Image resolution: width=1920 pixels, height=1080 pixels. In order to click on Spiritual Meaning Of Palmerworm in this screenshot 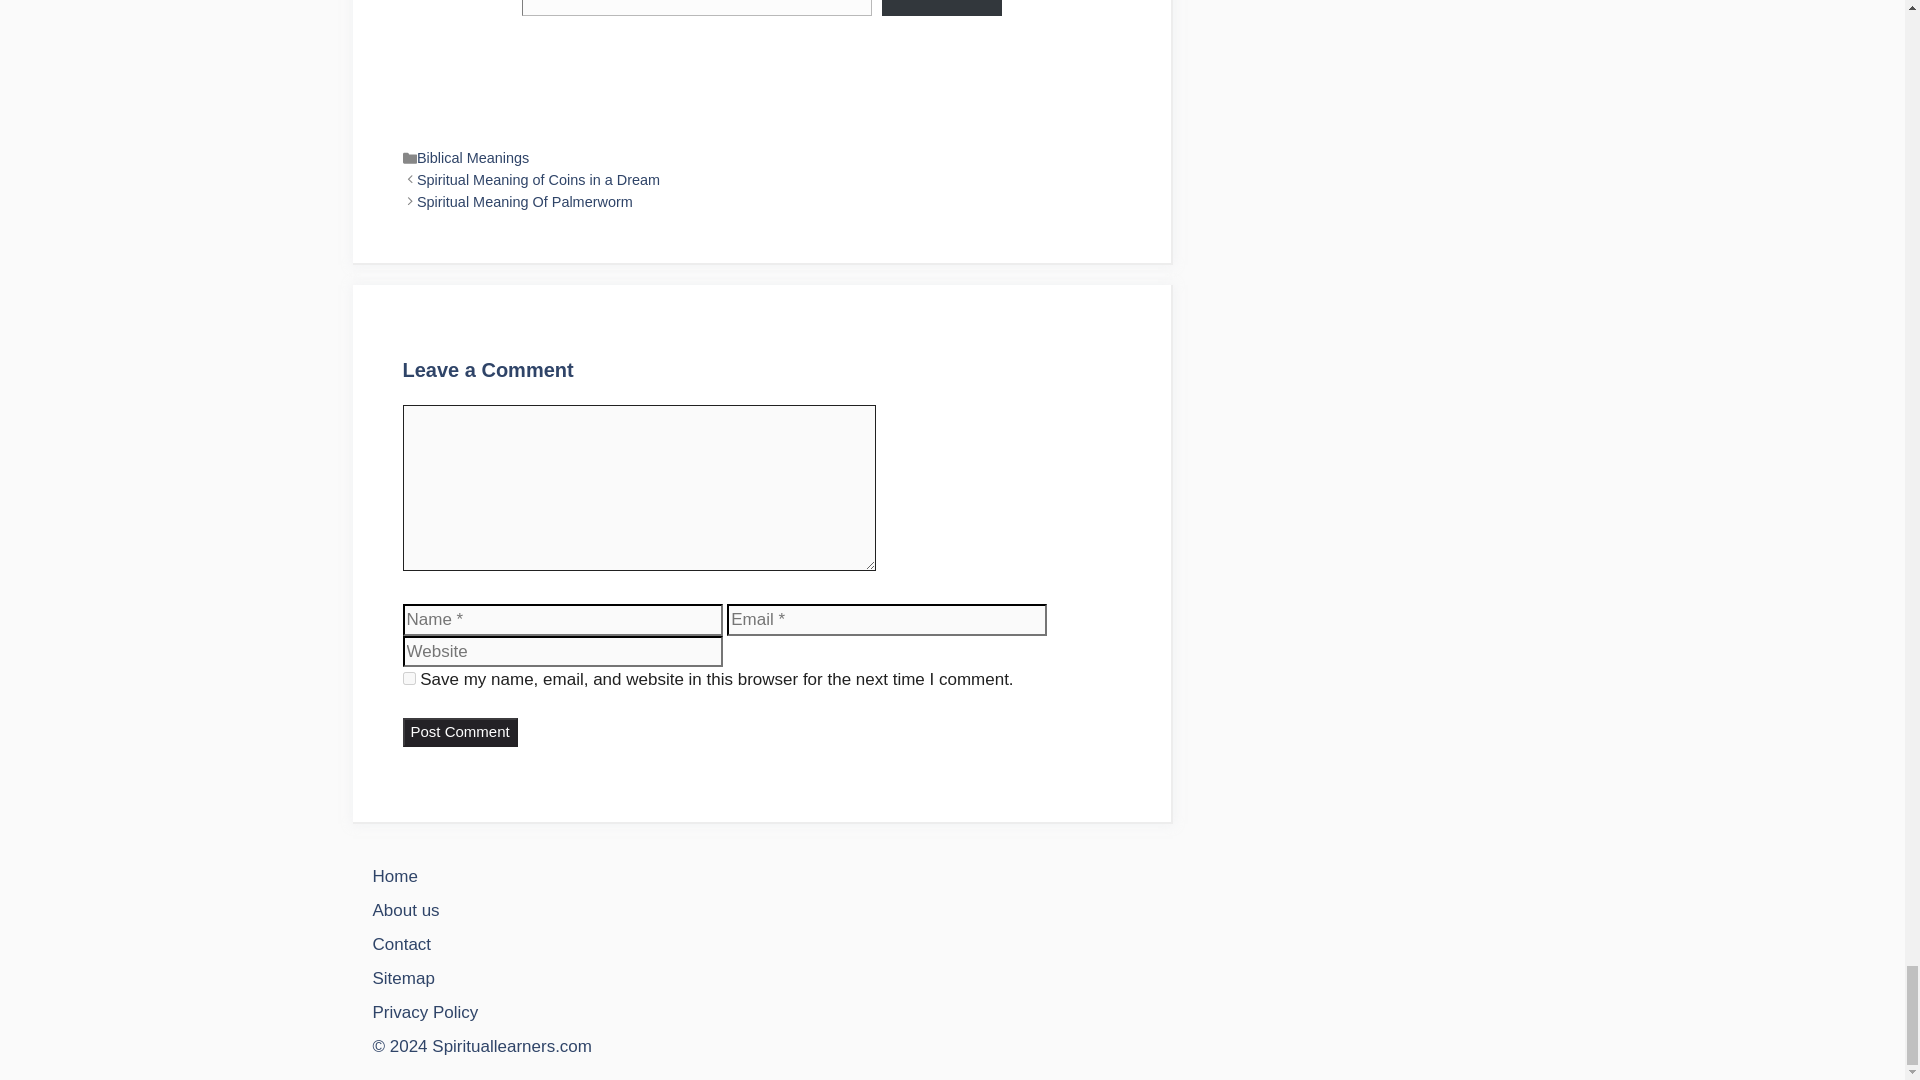, I will do `click(524, 202)`.